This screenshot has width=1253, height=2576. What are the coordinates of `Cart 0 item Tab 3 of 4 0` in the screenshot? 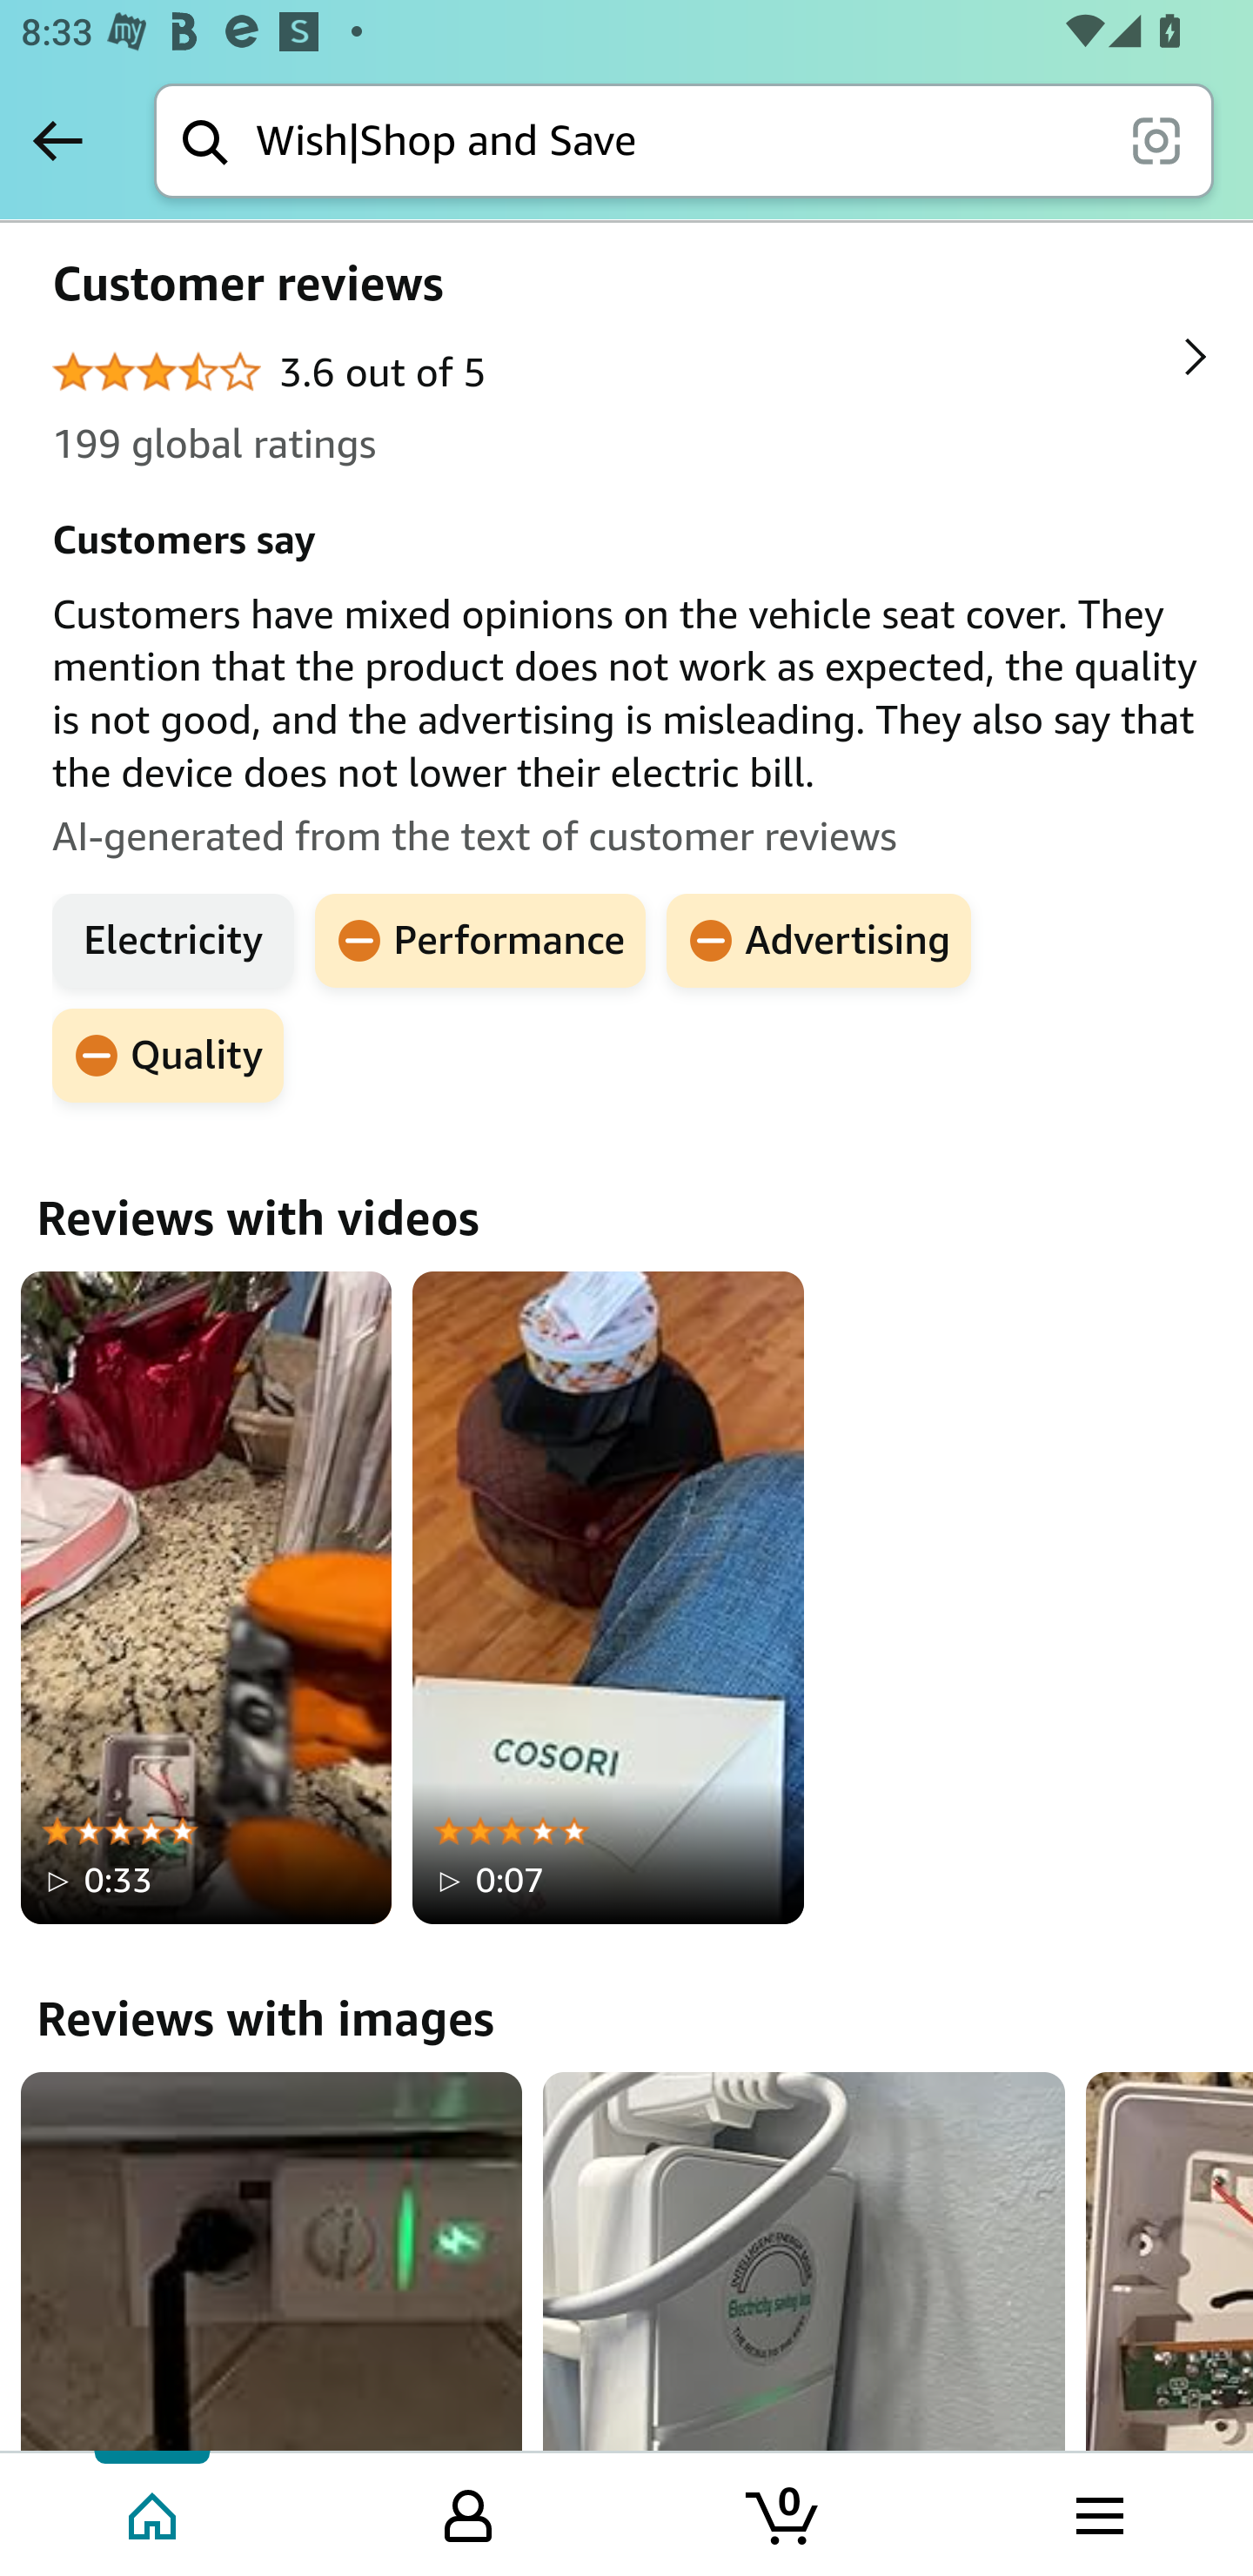 It's located at (784, 2512).